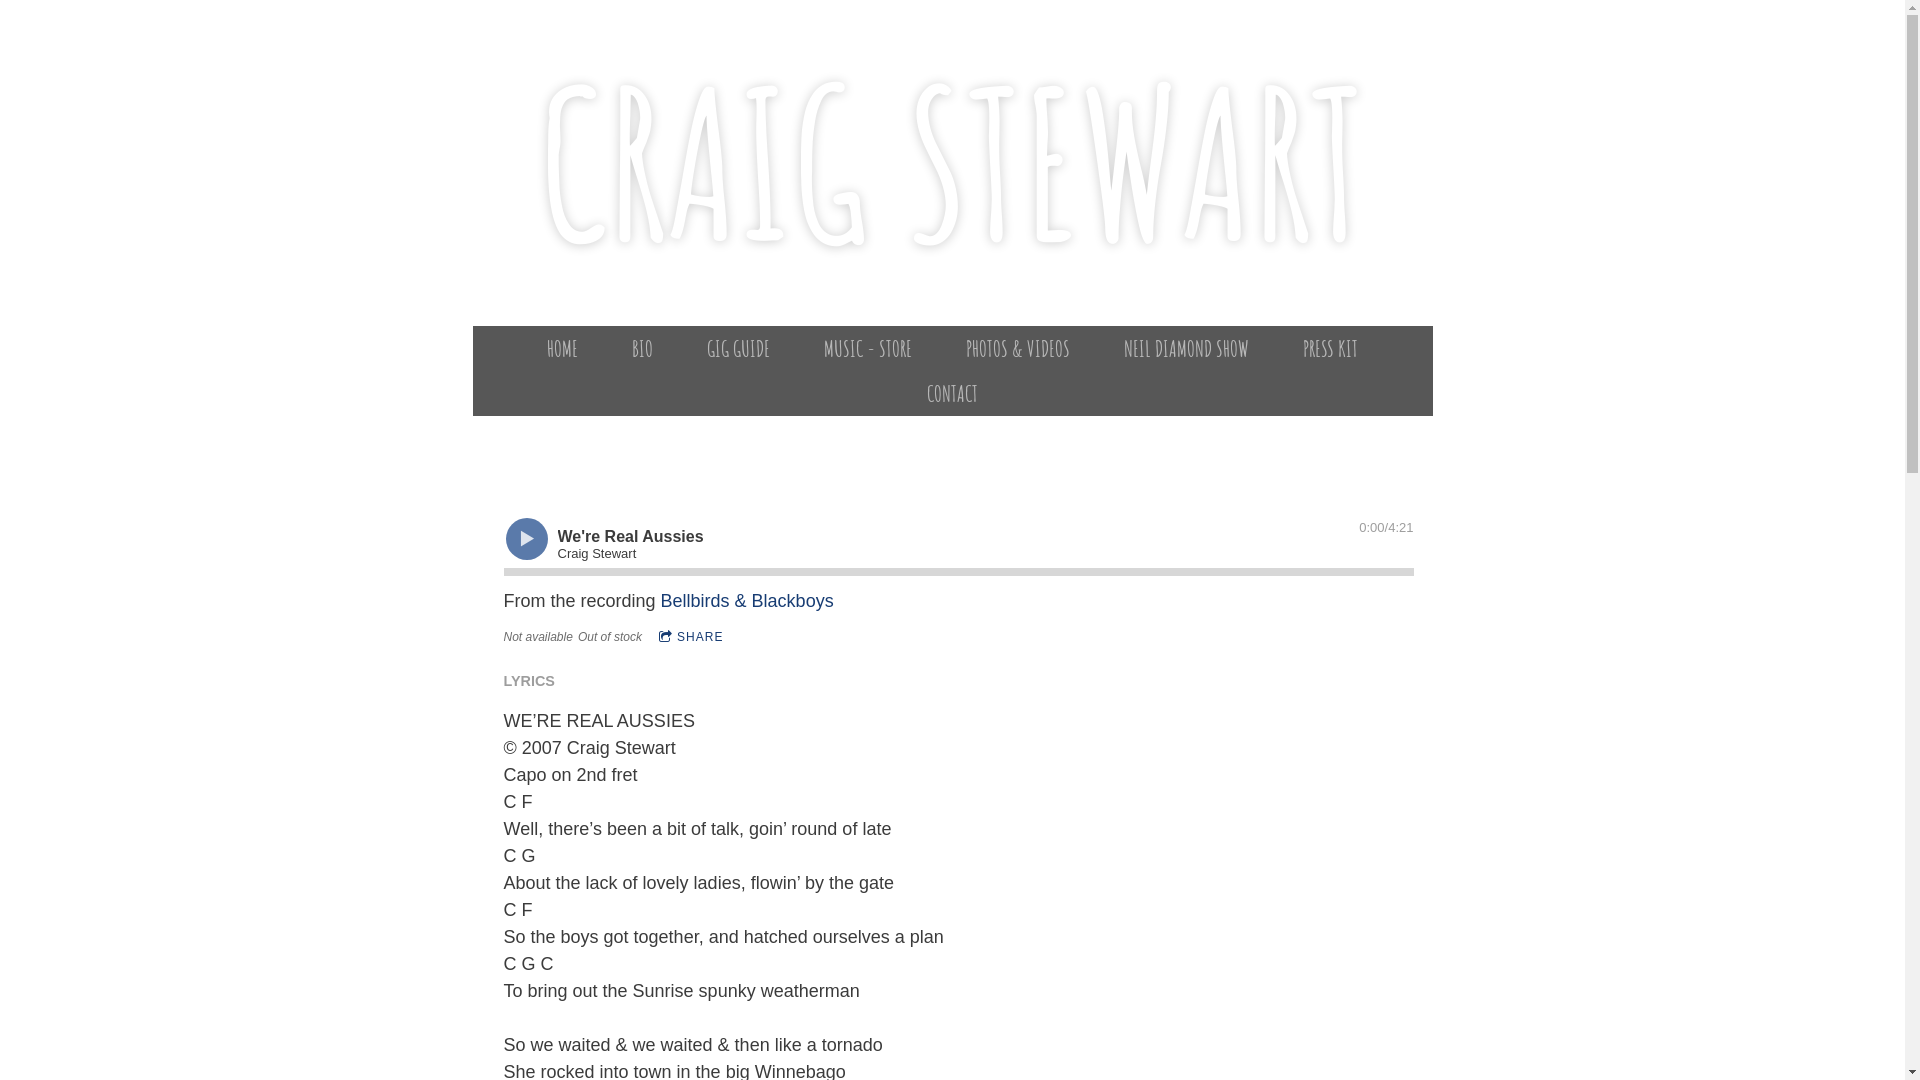 The height and width of the screenshot is (1080, 1920). I want to click on BIO, so click(642, 348).